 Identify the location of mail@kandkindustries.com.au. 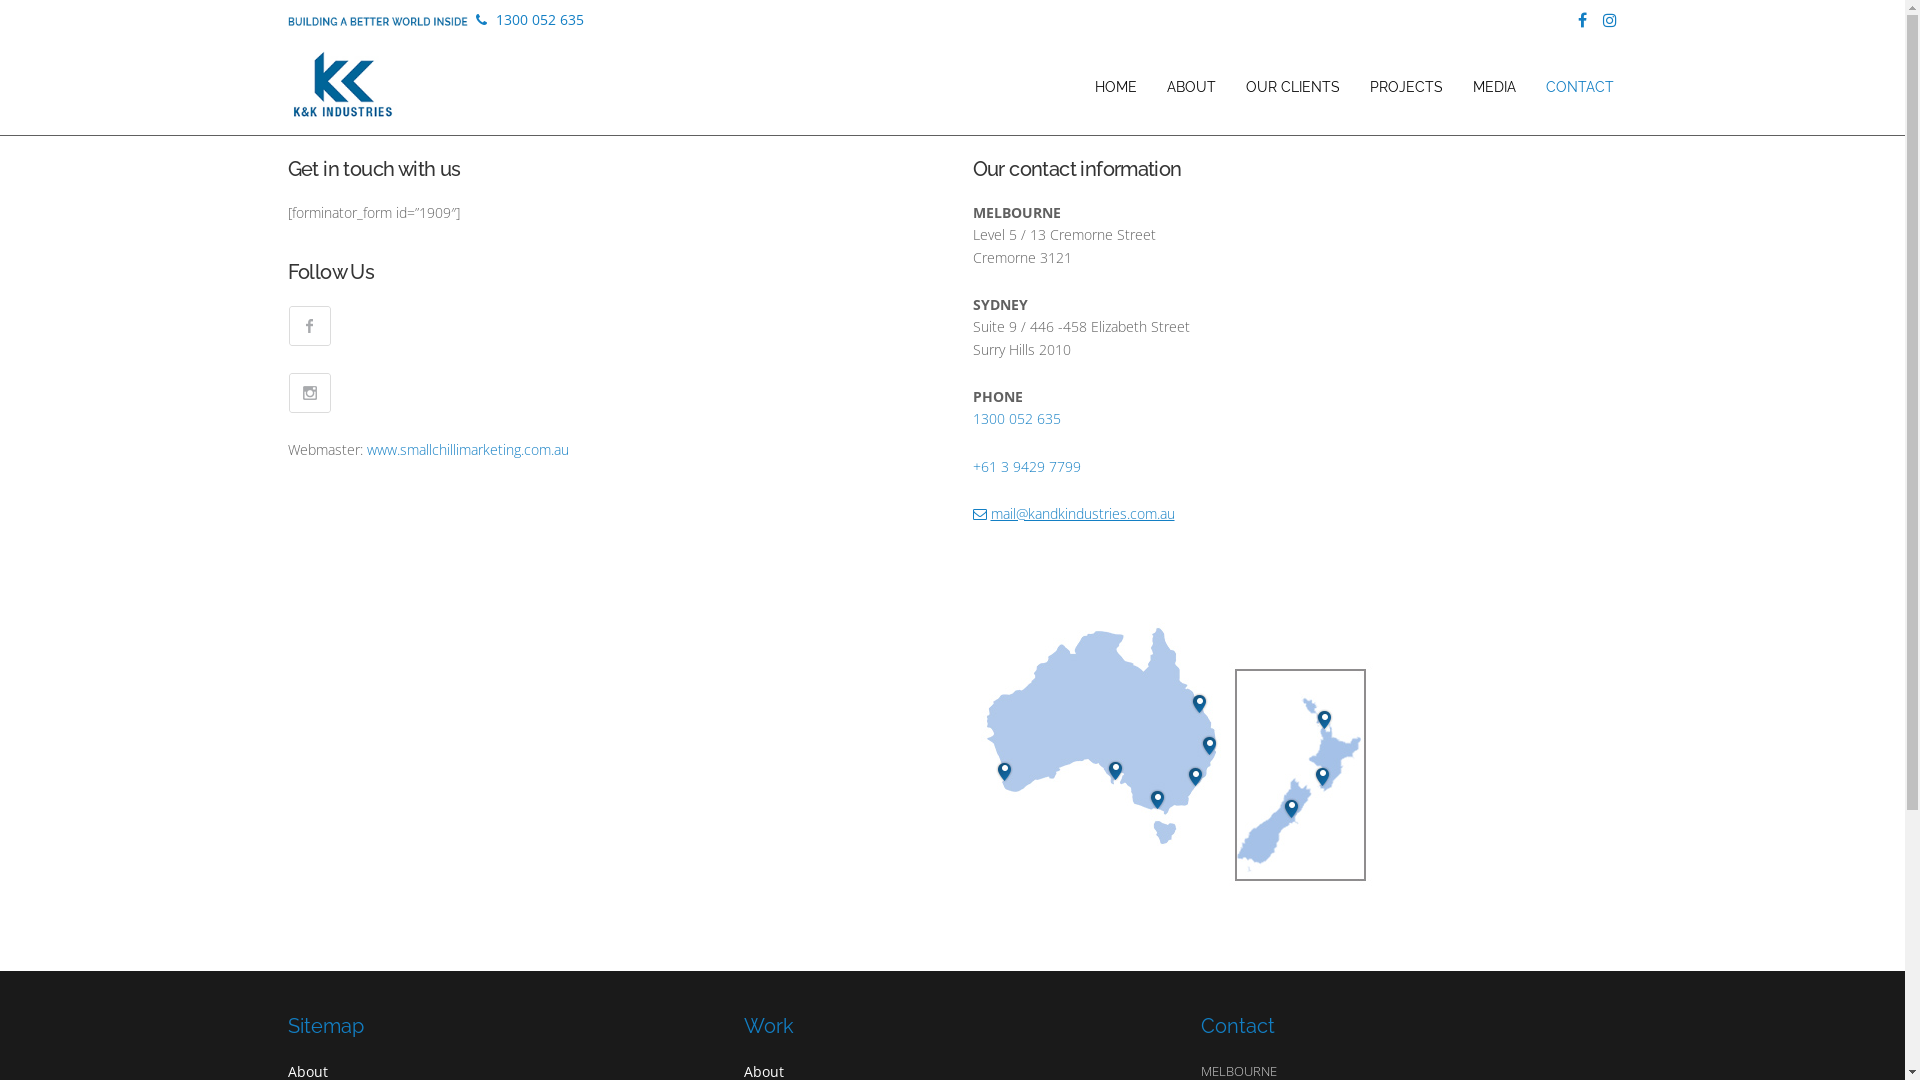
(1073, 514).